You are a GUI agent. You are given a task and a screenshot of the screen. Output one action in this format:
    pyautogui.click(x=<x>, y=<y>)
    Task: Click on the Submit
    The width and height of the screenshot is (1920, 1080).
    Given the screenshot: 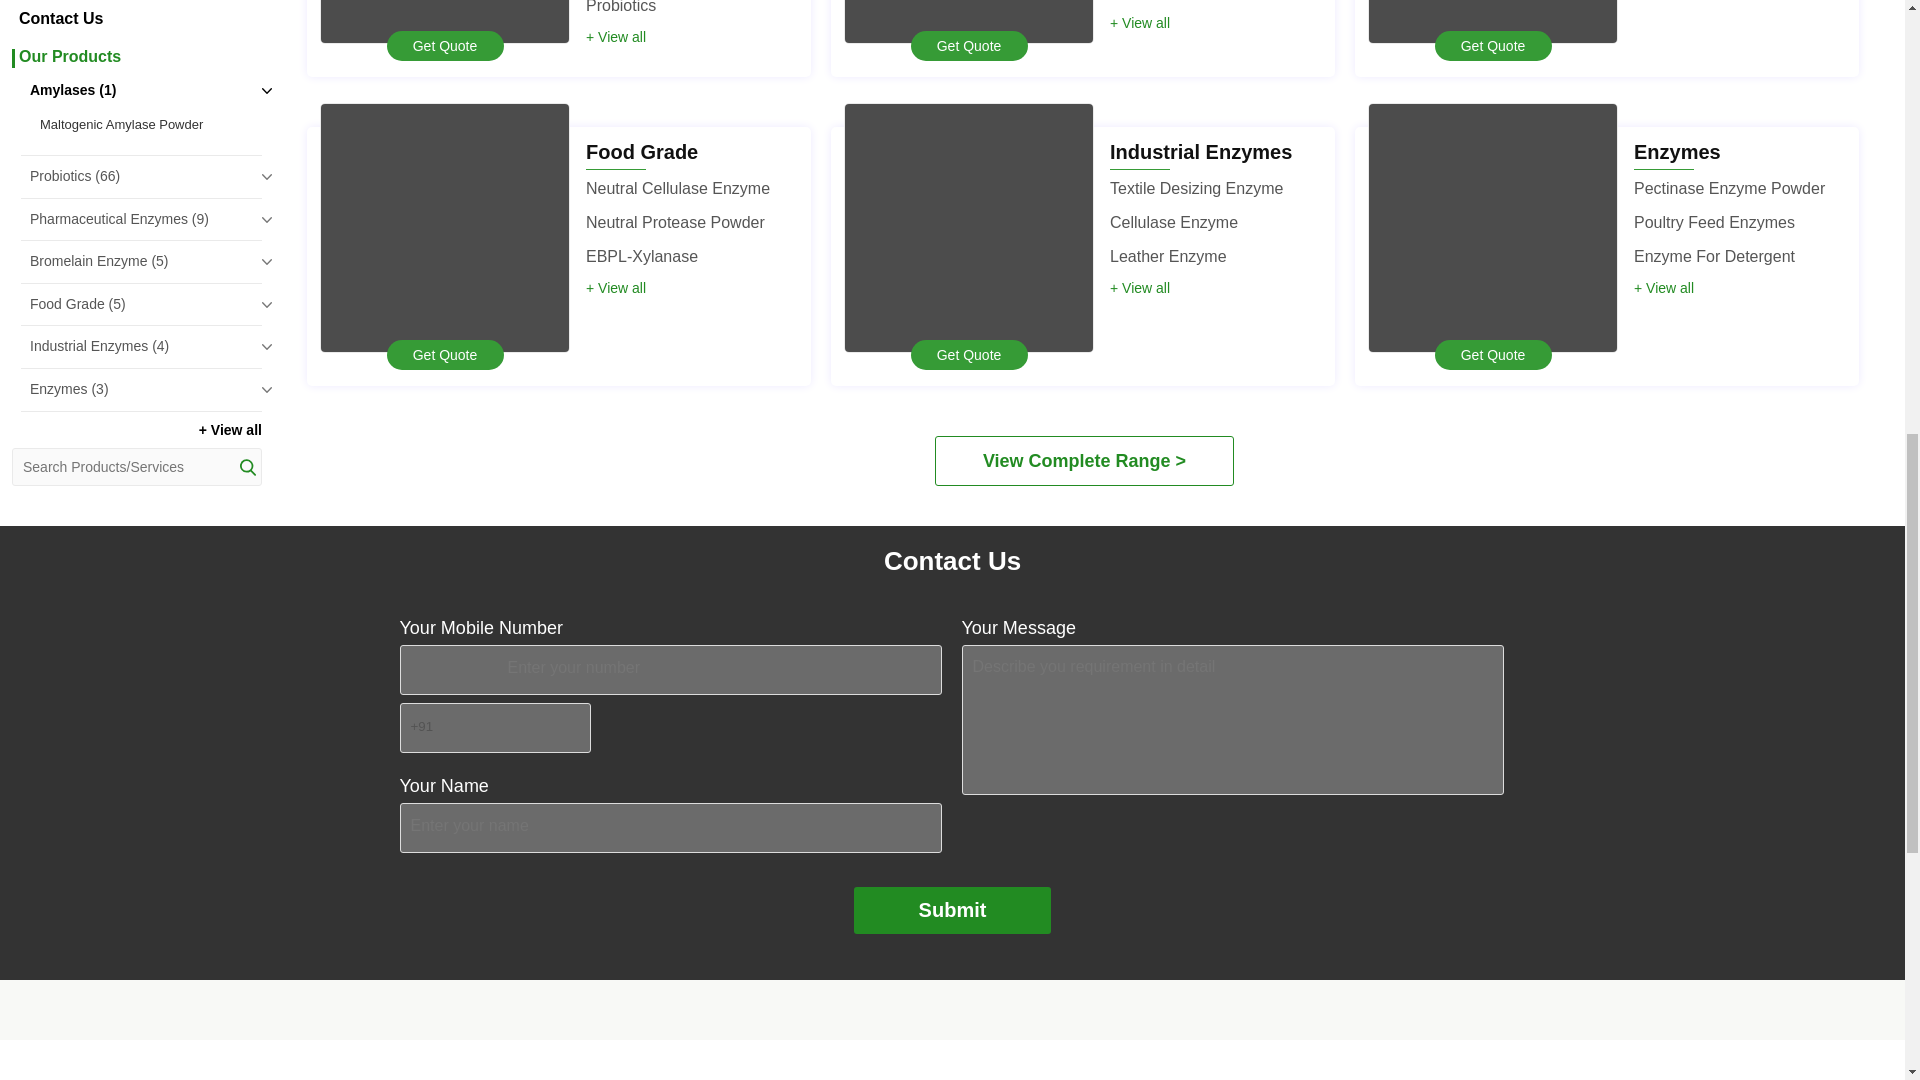 What is the action you would take?
    pyautogui.click(x=953, y=910)
    